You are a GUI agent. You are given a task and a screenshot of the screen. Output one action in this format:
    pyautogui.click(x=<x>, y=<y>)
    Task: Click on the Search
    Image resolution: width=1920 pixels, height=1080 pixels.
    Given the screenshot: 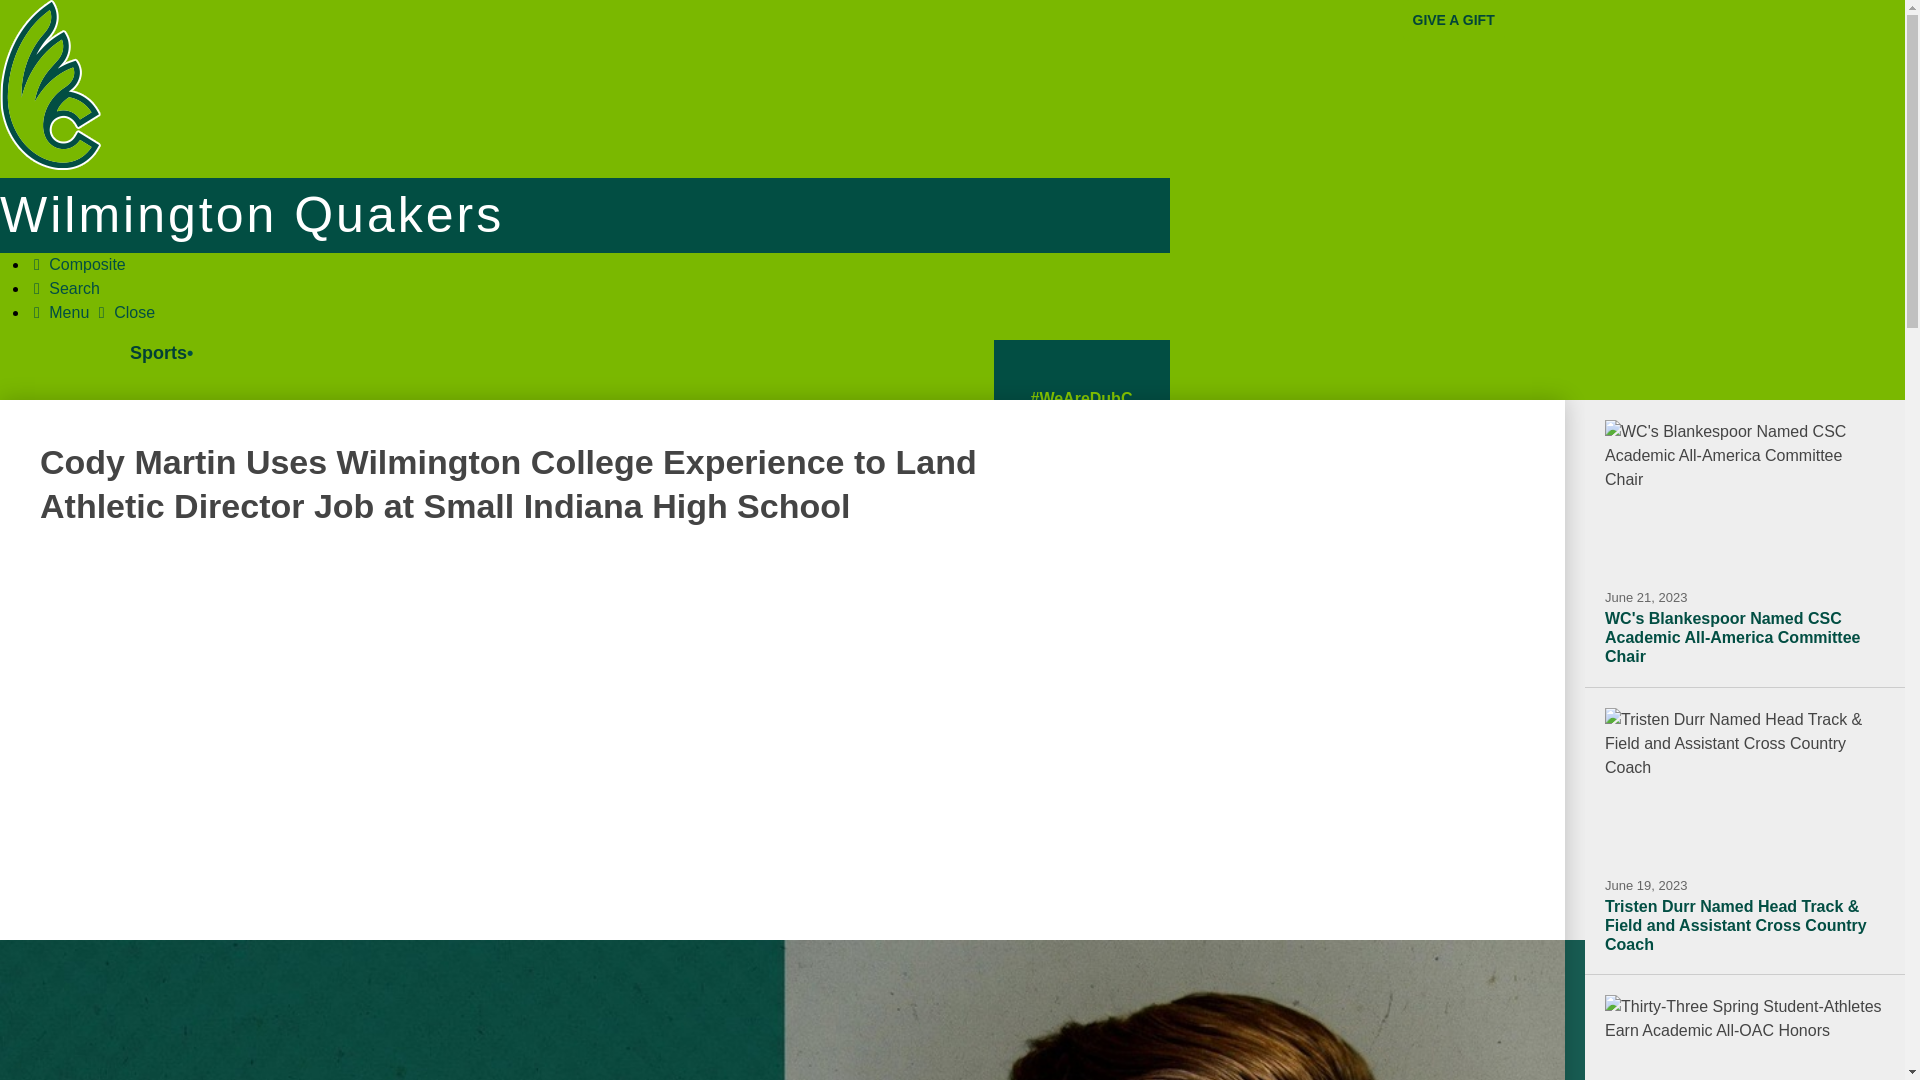 What is the action you would take?
    pyautogui.click(x=1084, y=856)
    